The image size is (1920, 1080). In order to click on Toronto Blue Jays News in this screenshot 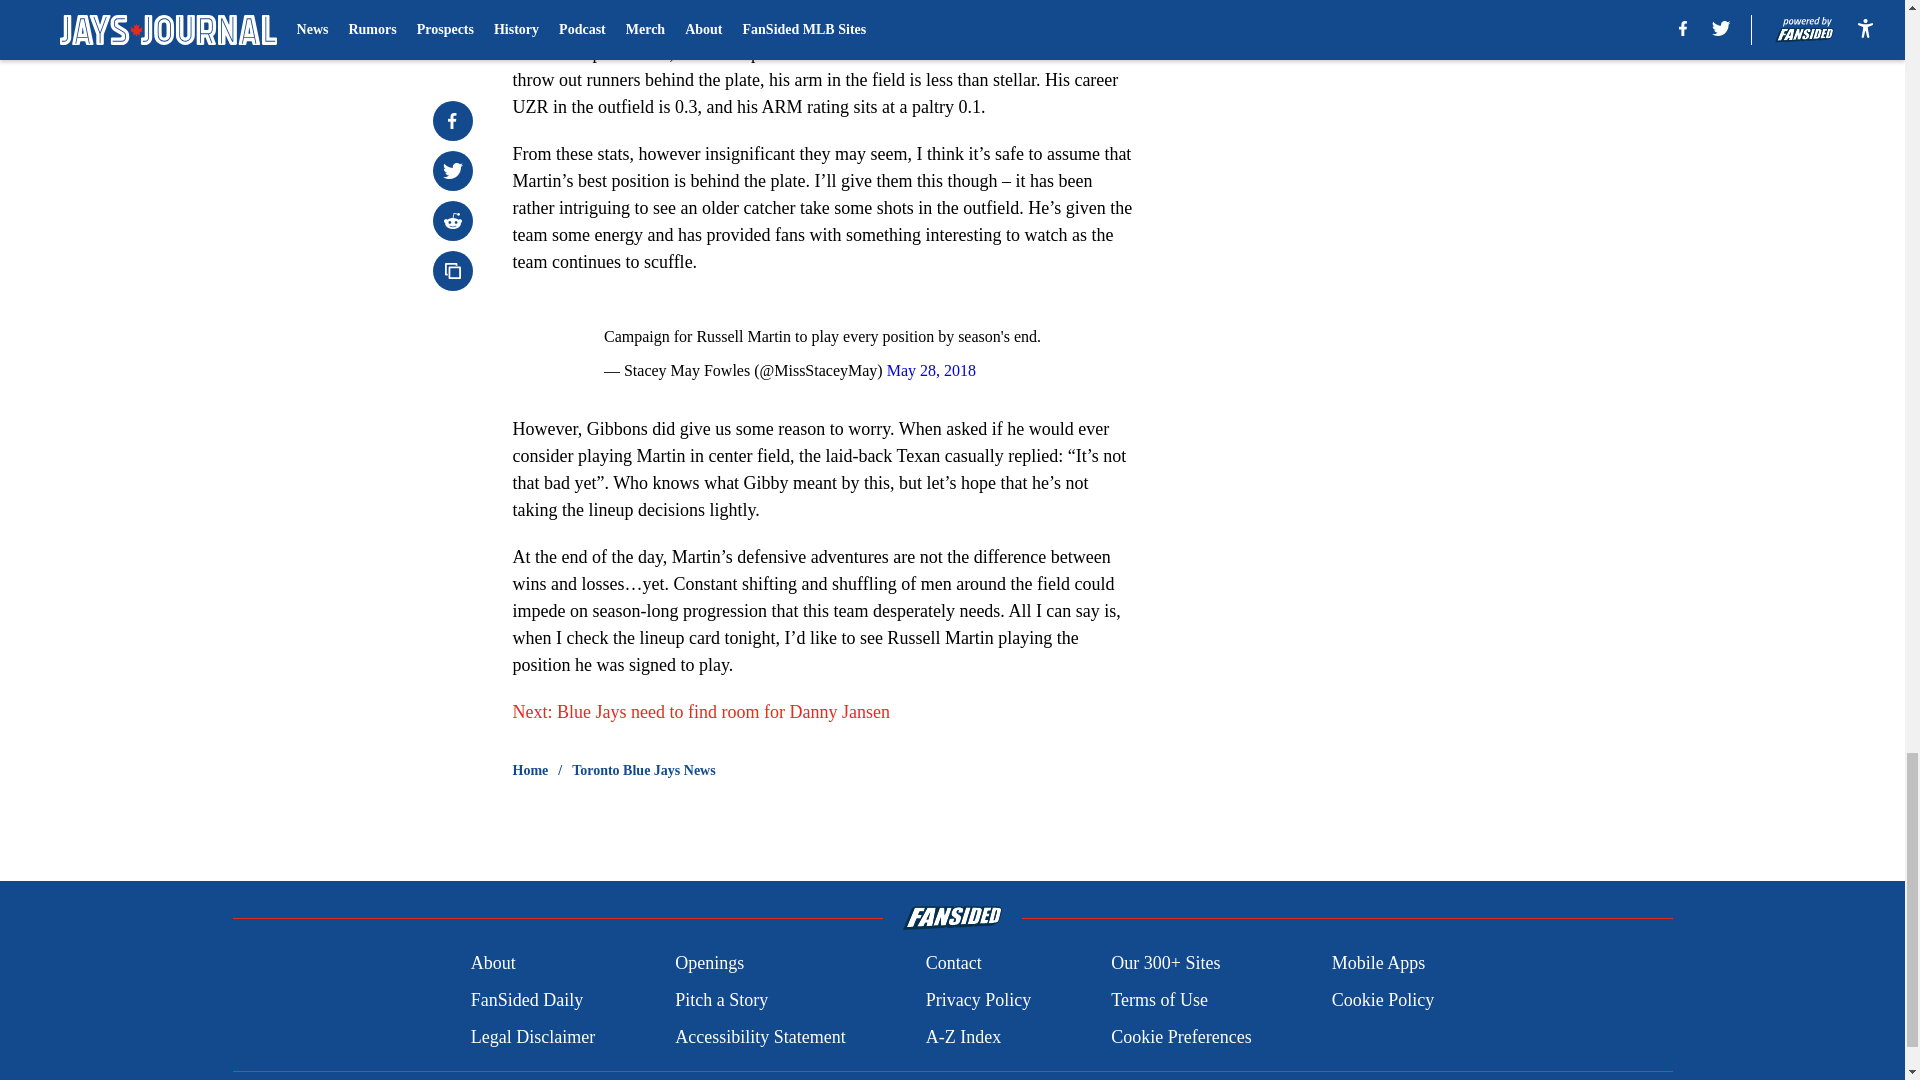, I will do `click(644, 770)`.